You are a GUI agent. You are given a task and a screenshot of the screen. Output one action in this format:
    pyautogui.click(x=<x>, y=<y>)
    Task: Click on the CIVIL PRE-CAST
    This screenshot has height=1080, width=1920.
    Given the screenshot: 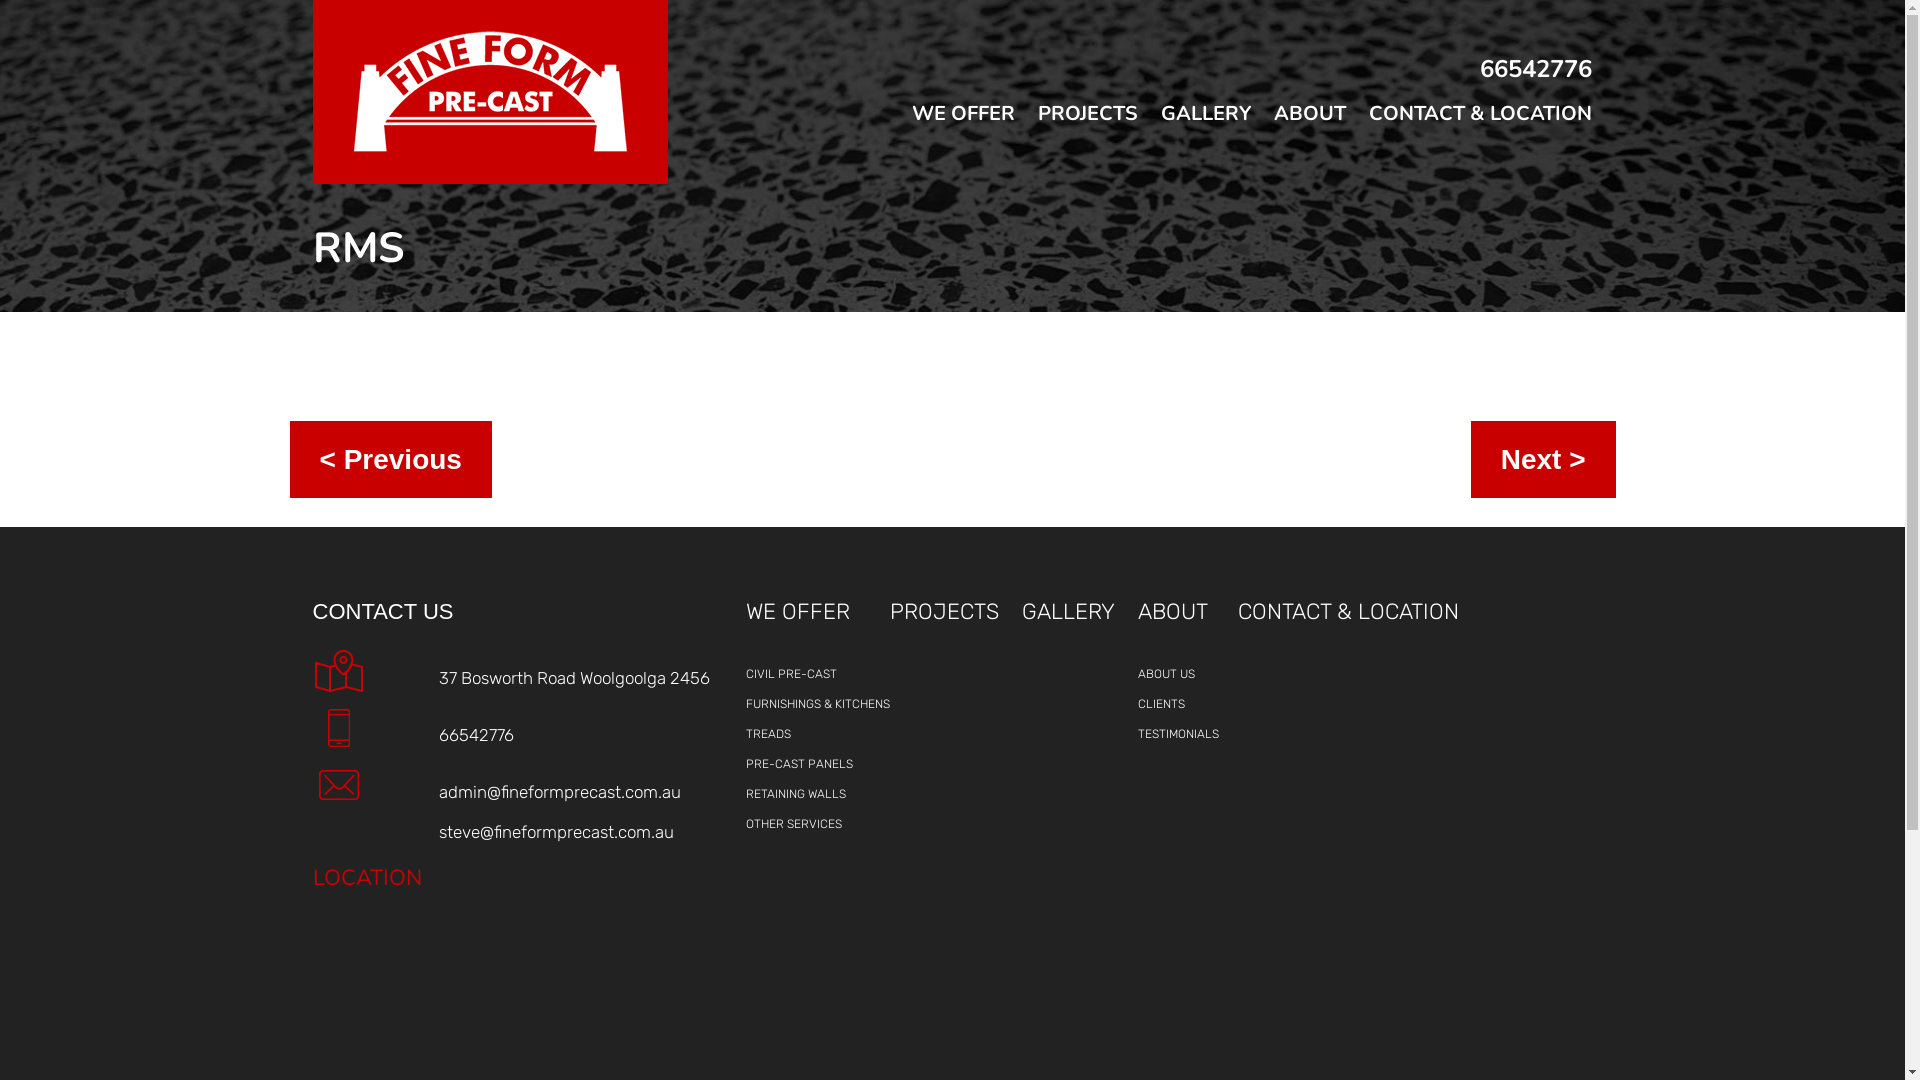 What is the action you would take?
    pyautogui.click(x=818, y=674)
    